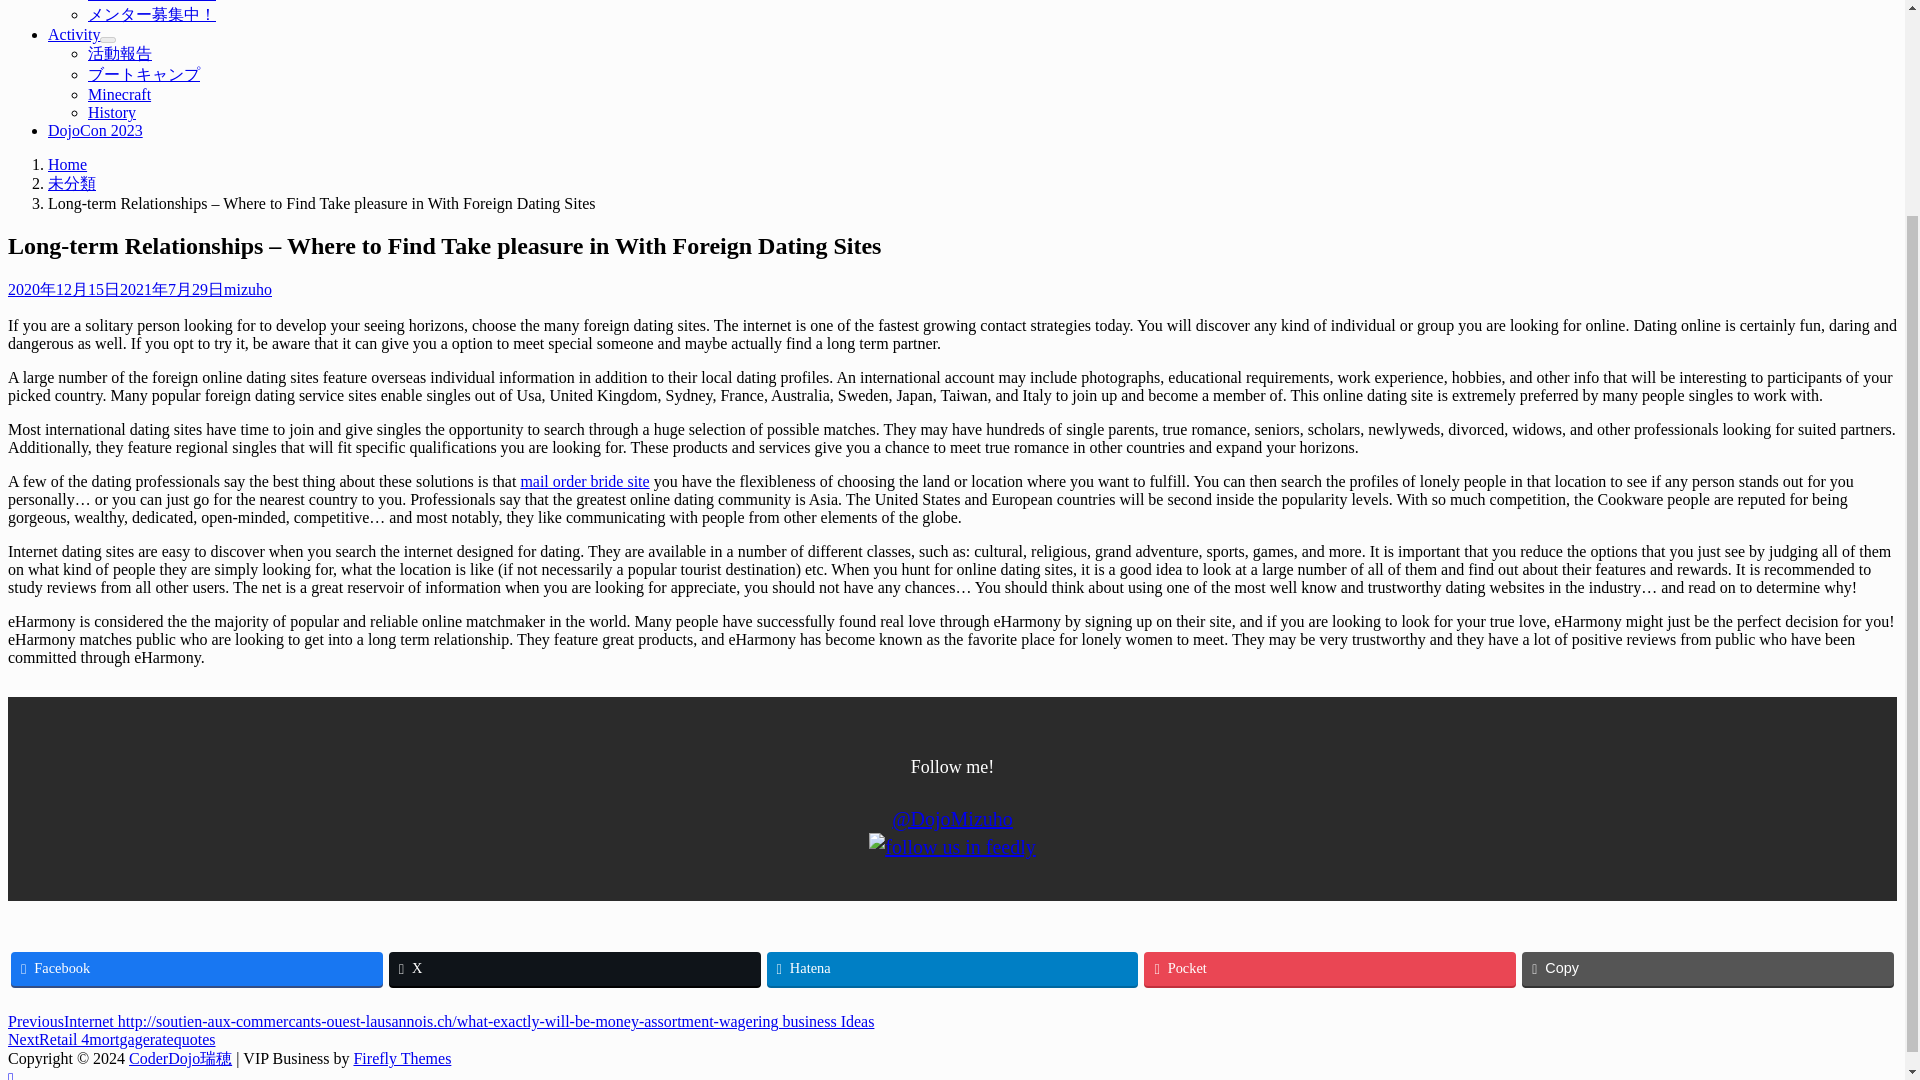 The width and height of the screenshot is (1920, 1080). I want to click on mail order bride site, so click(584, 482).